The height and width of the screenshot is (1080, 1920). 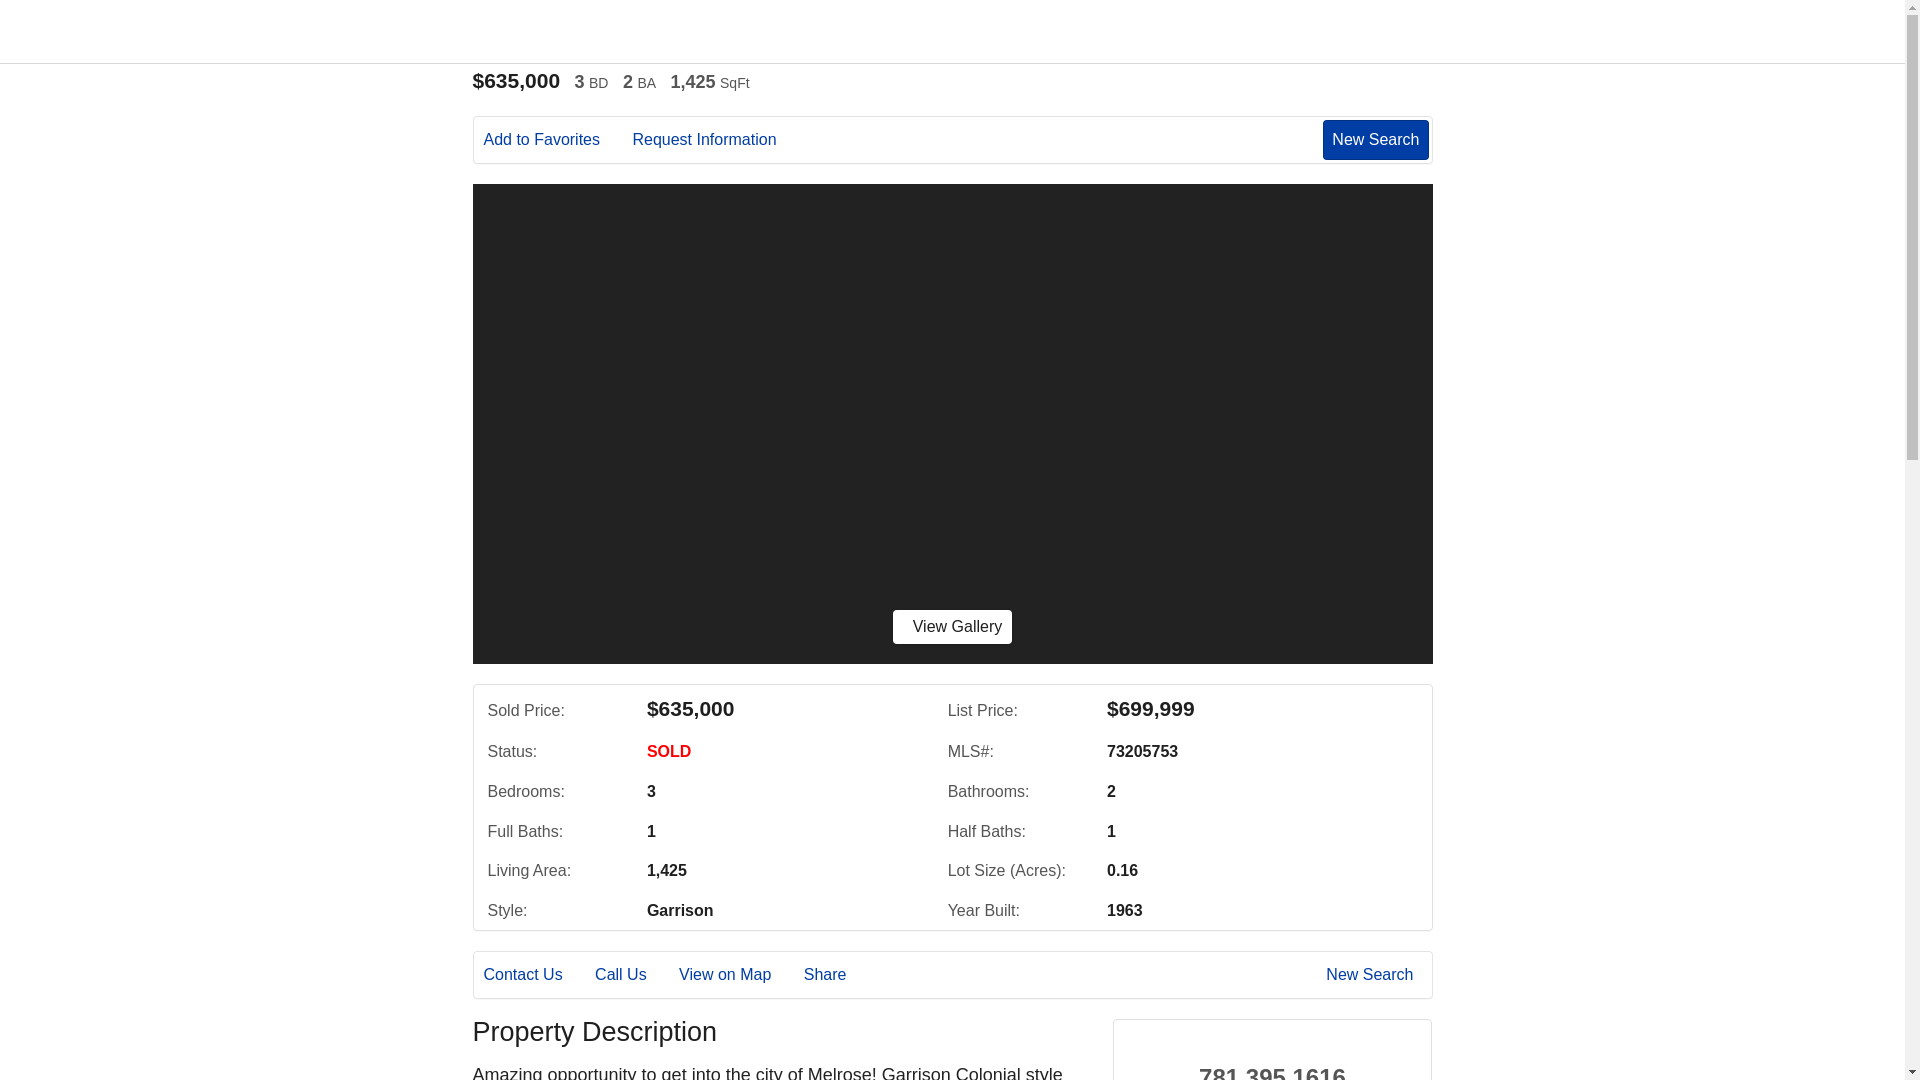 What do you see at coordinates (1375, 139) in the screenshot?
I see `New Search` at bounding box center [1375, 139].